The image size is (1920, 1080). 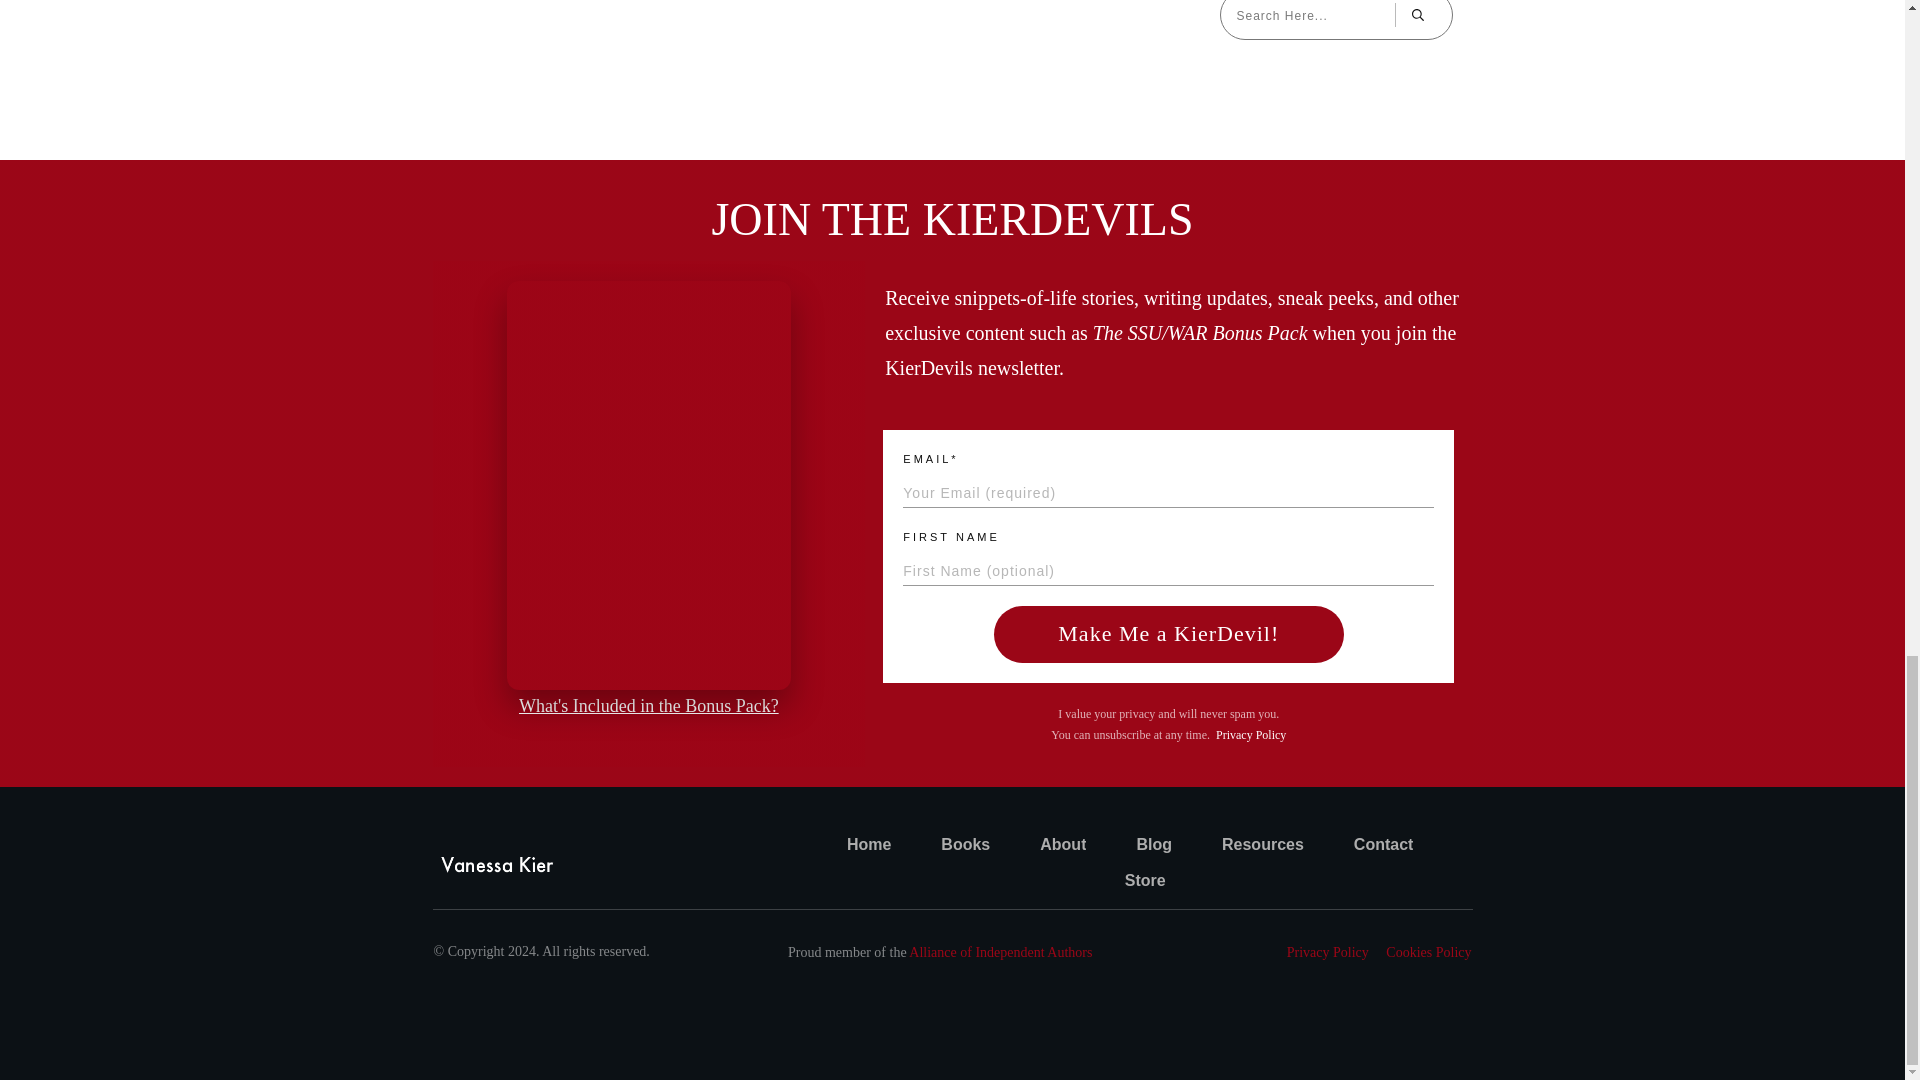 I want to click on Make Me a KierDevil!, so click(x=1169, y=634).